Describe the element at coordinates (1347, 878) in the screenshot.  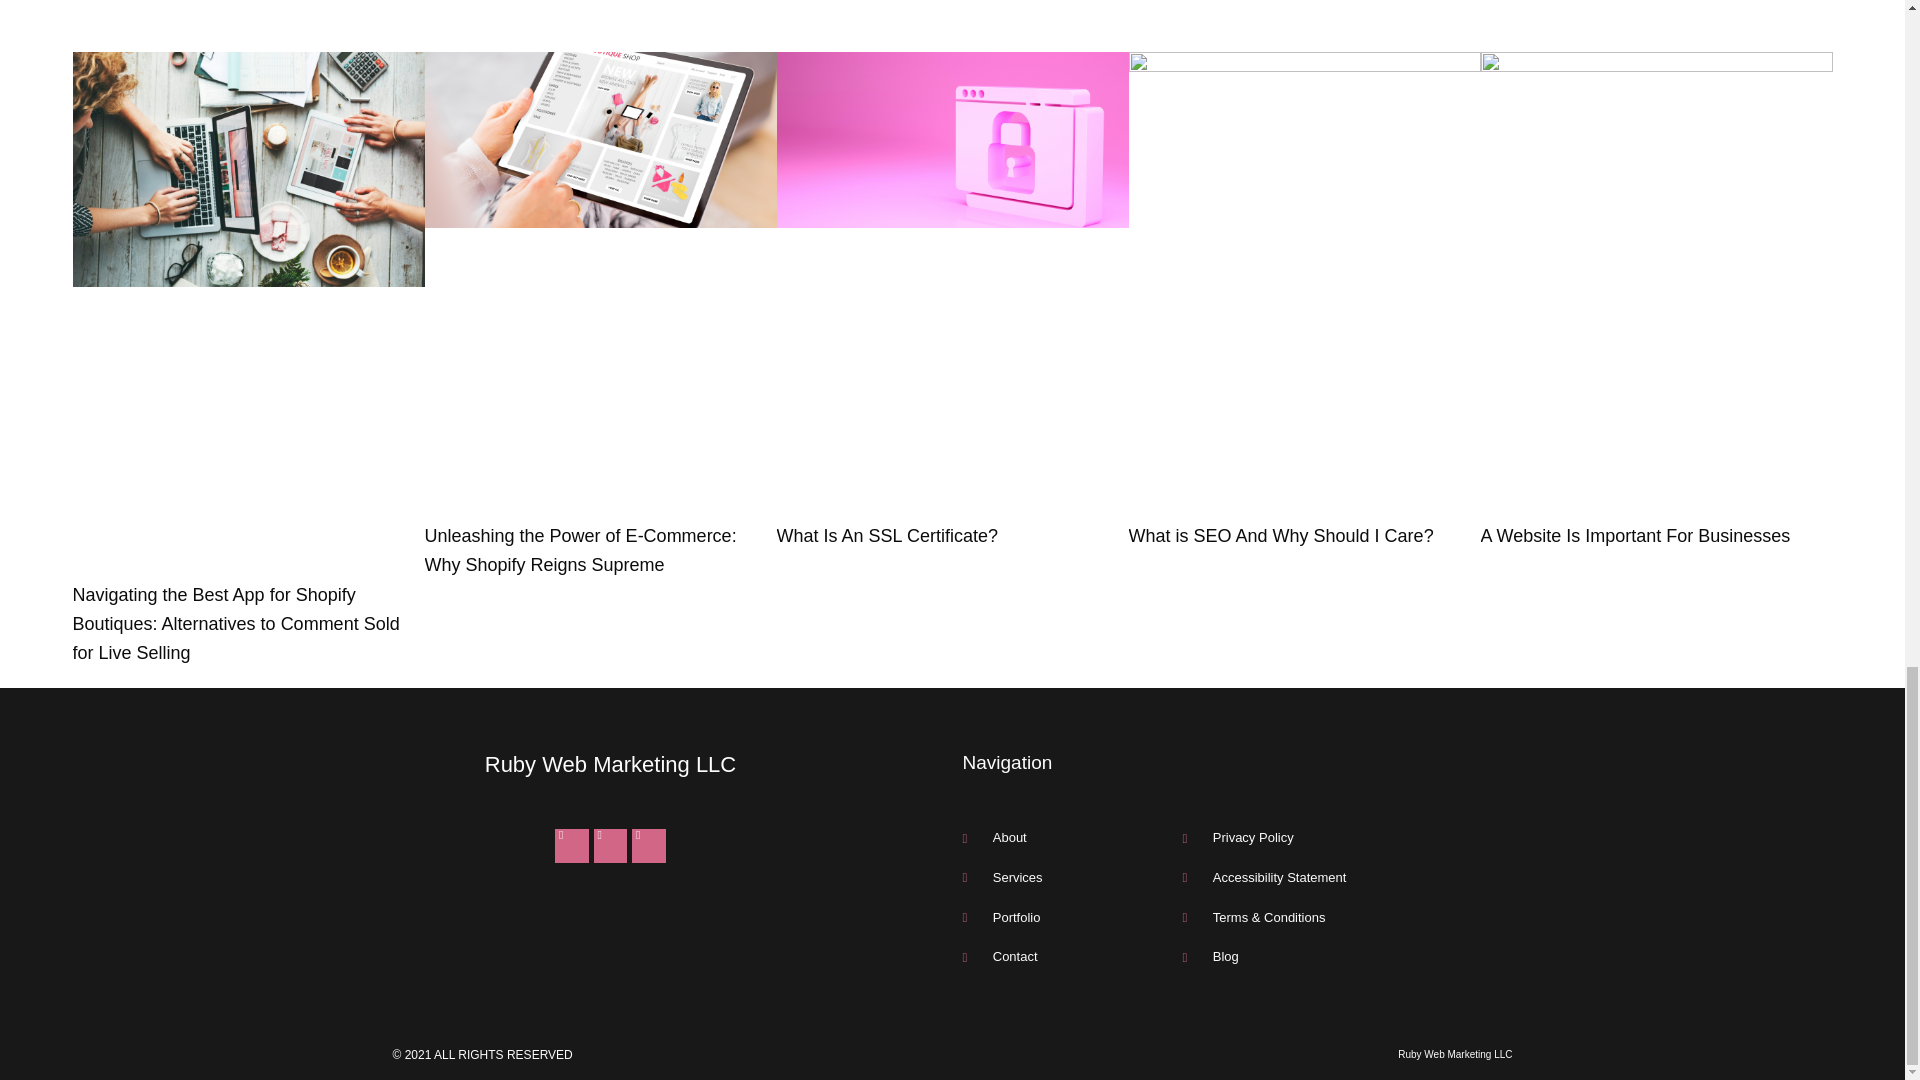
I see `Accessibility Statement` at that location.